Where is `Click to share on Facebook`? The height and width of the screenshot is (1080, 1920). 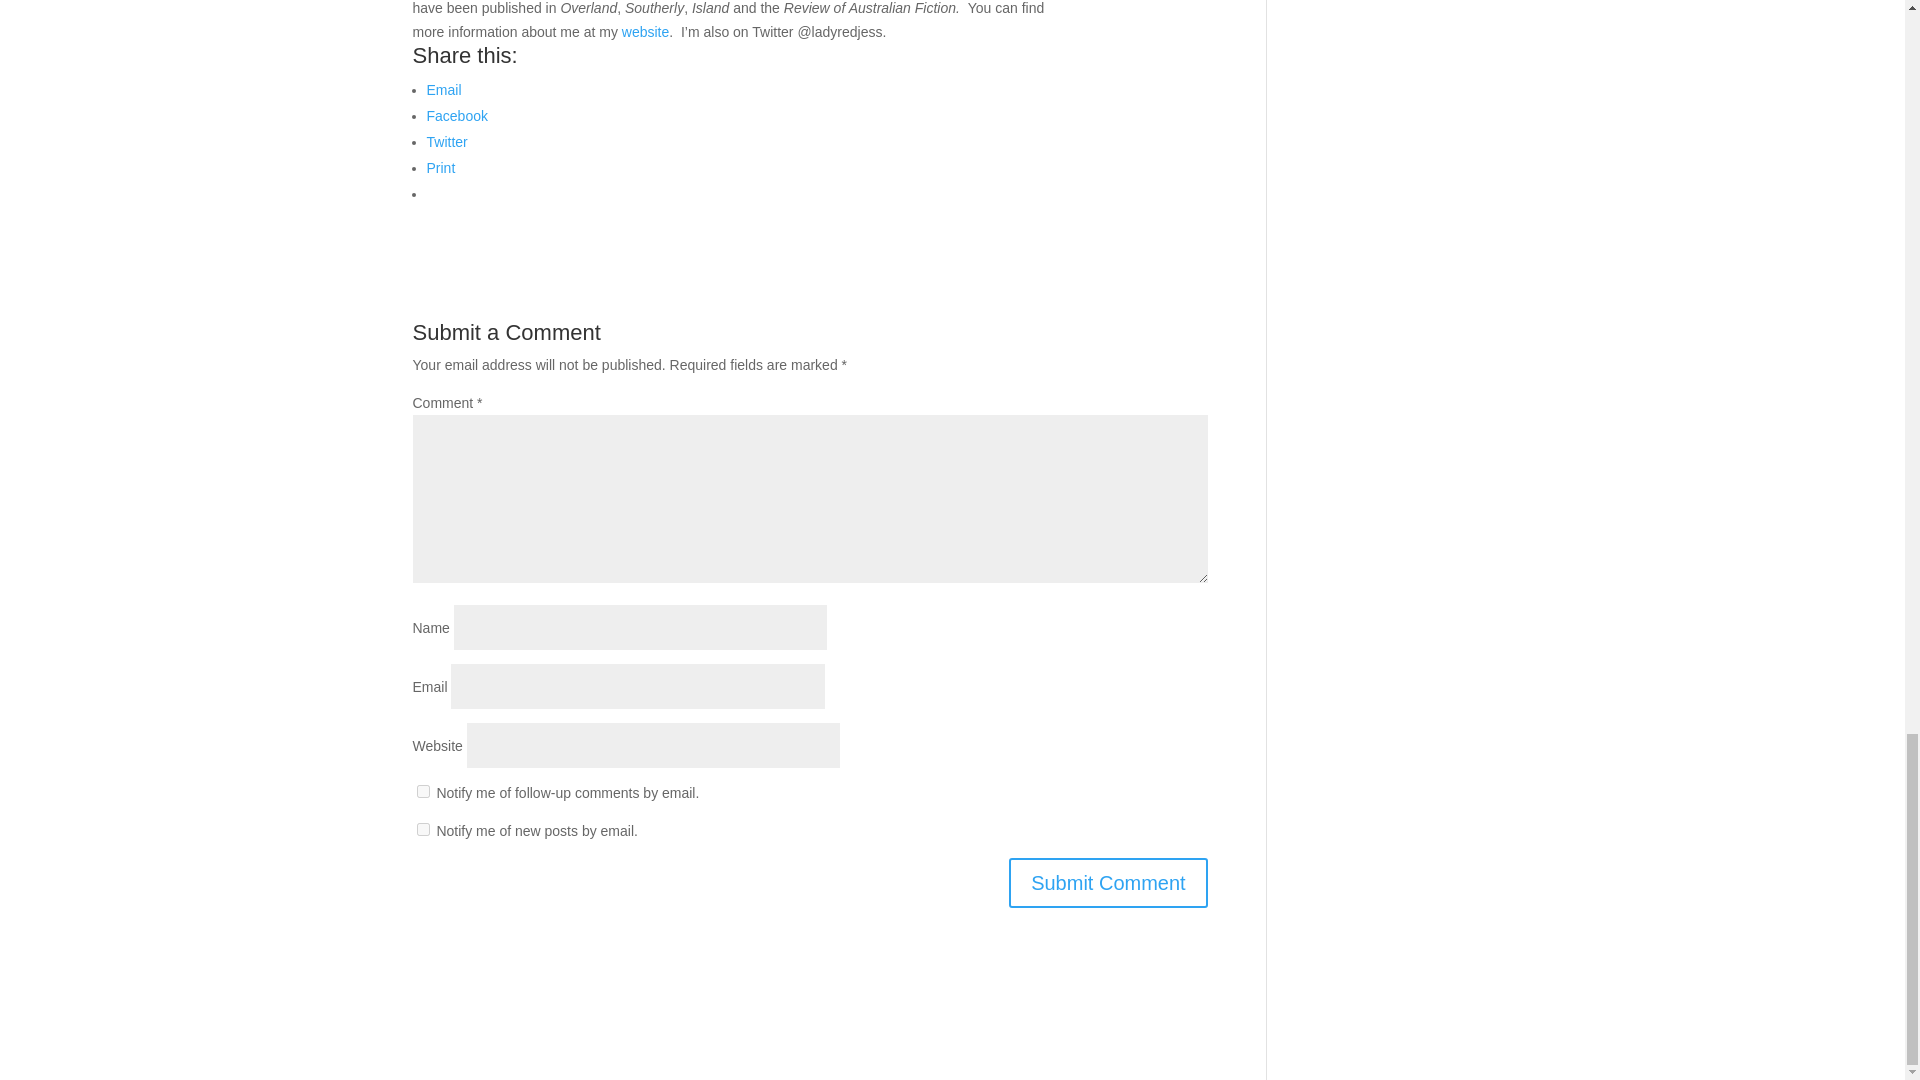 Click to share on Facebook is located at coordinates (456, 116).